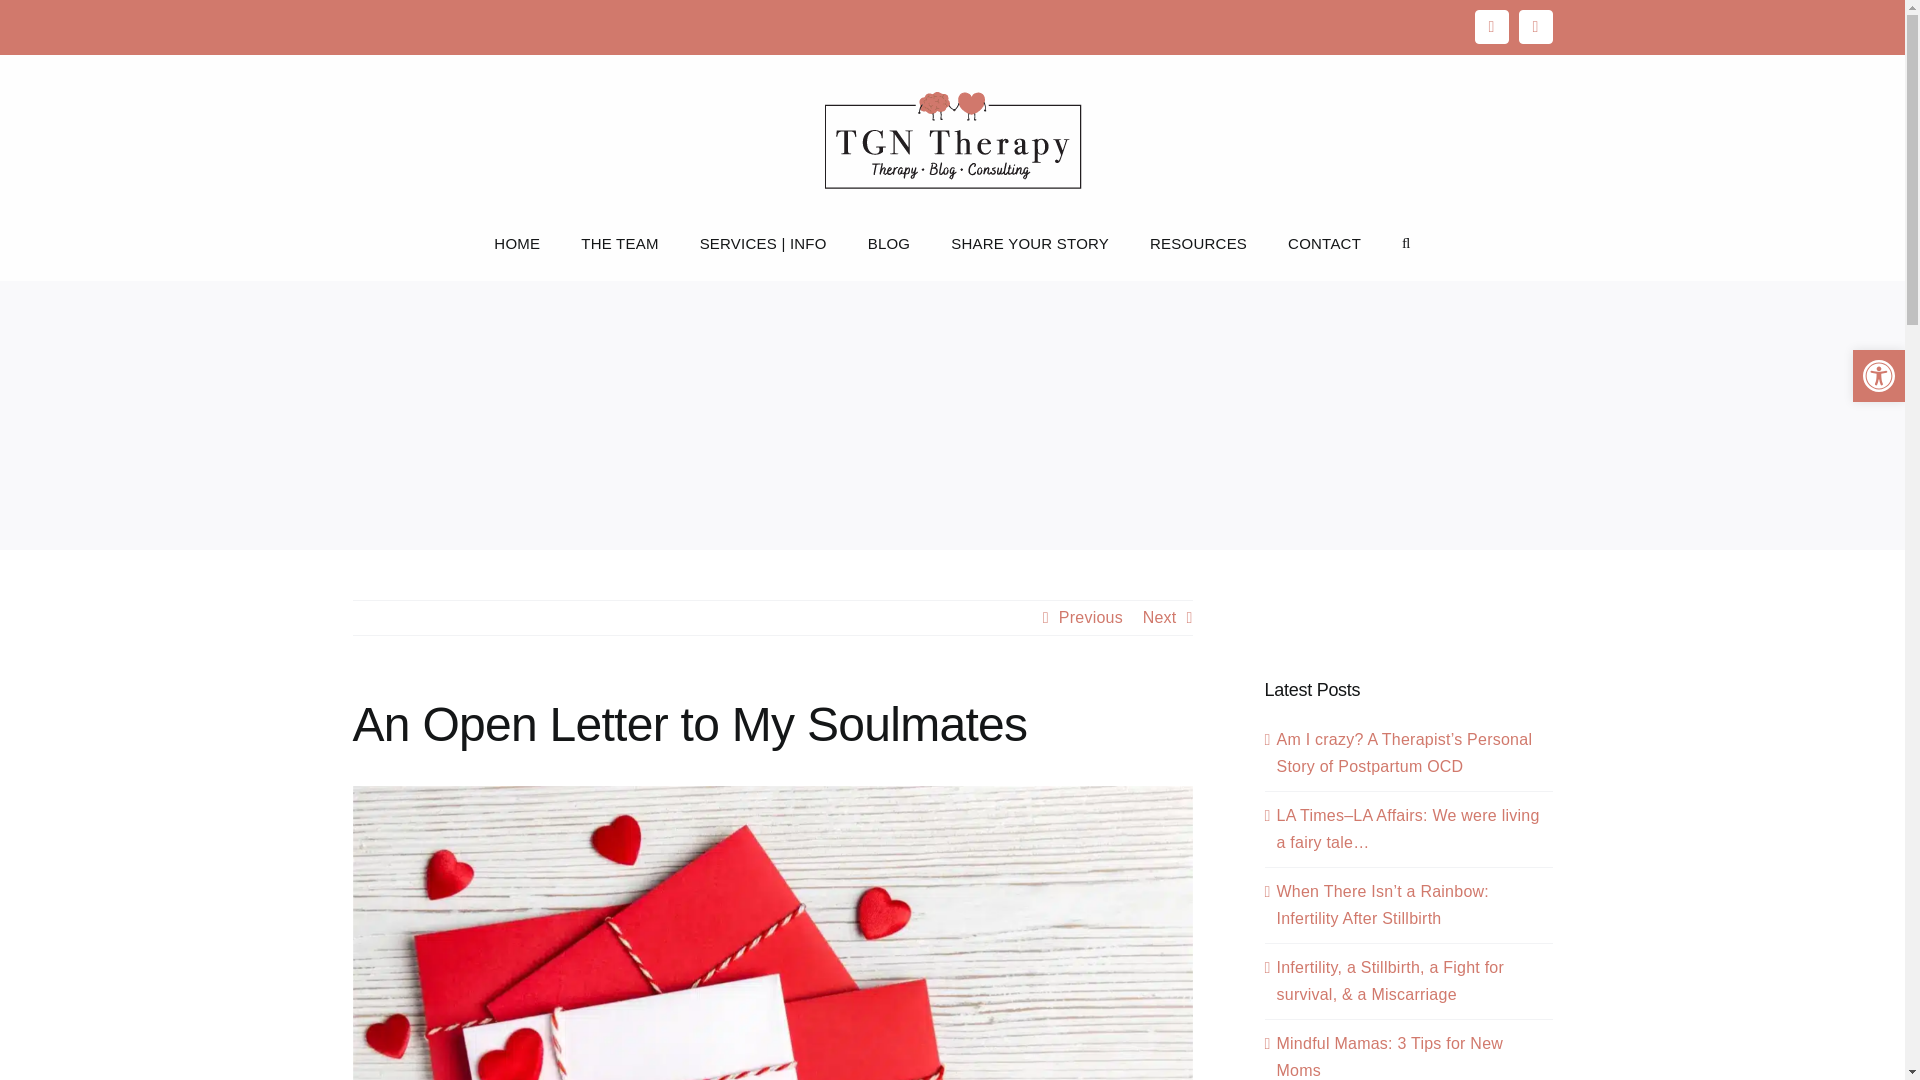 The height and width of the screenshot is (1080, 1920). Describe the element at coordinates (1030, 243) in the screenshot. I see `SHARE YOUR STORY` at that location.